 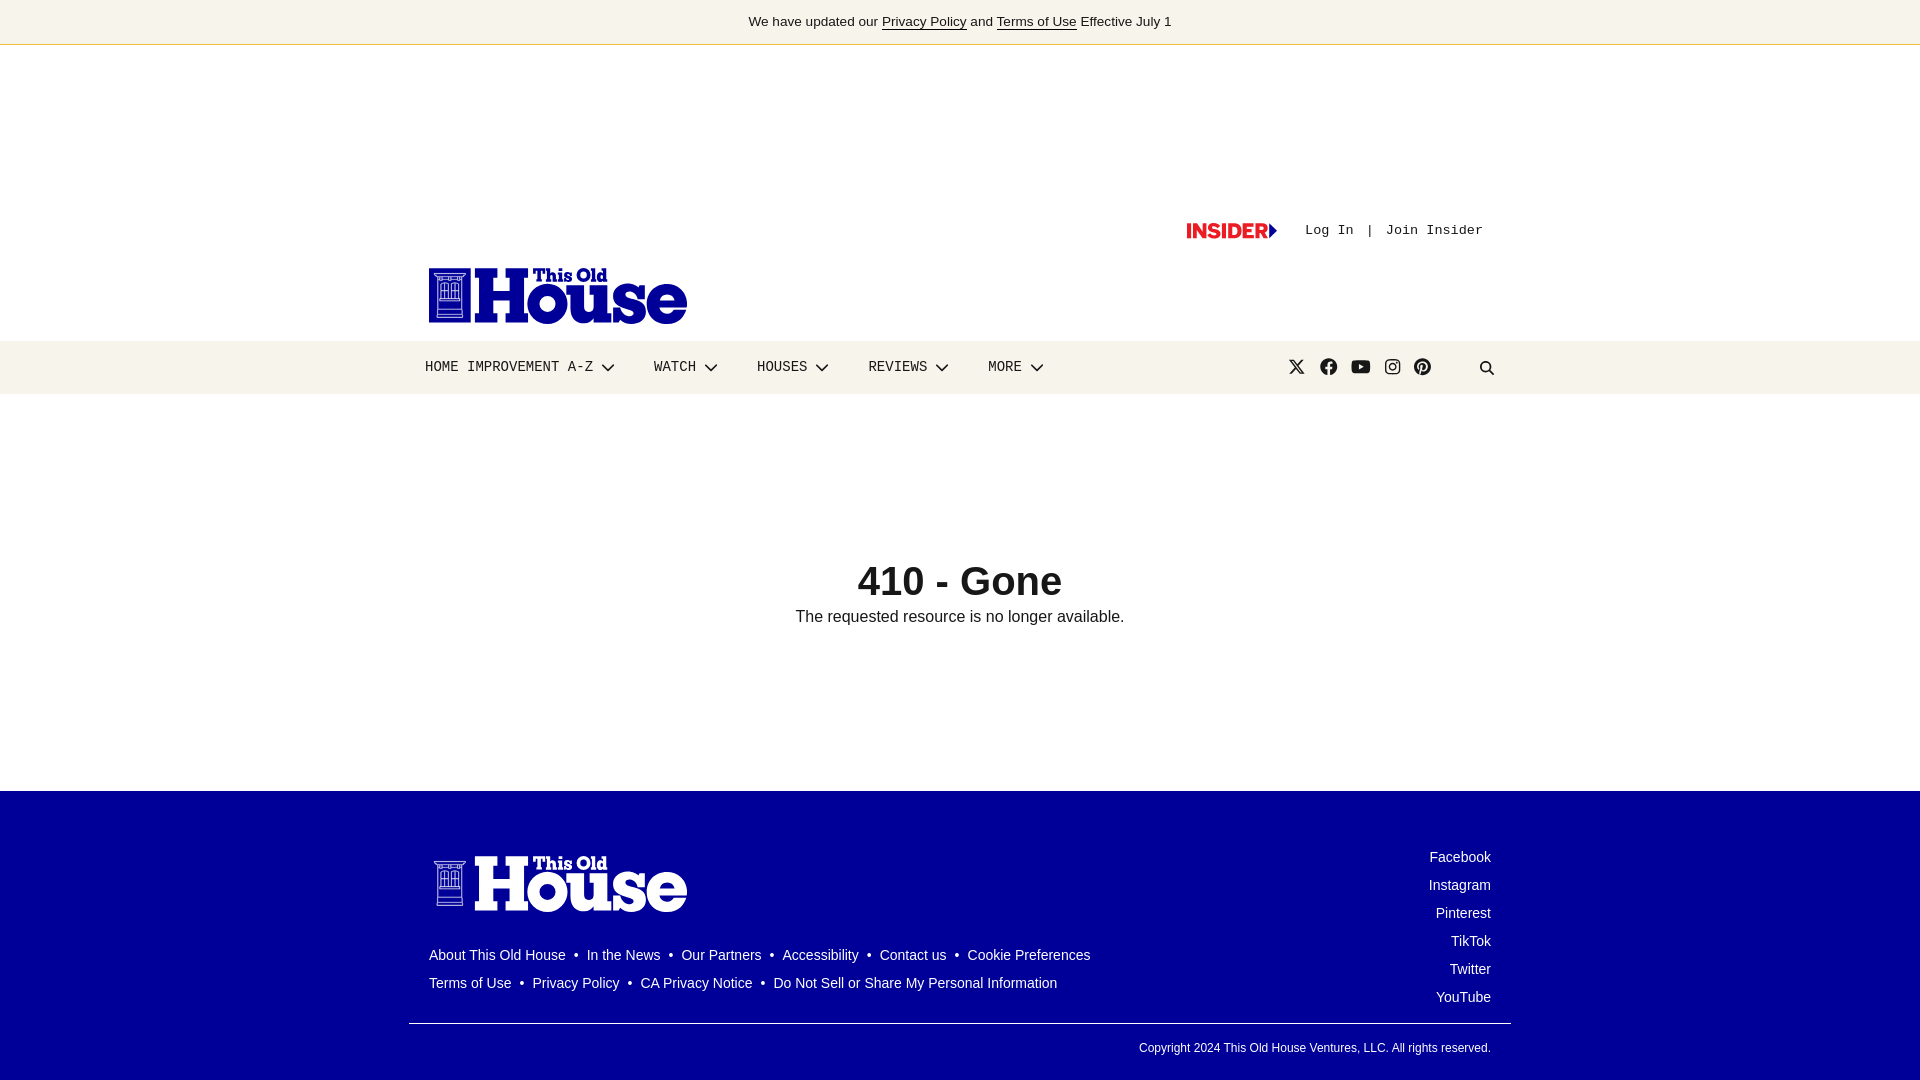 What do you see at coordinates (924, 22) in the screenshot?
I see `Privacy Policy` at bounding box center [924, 22].